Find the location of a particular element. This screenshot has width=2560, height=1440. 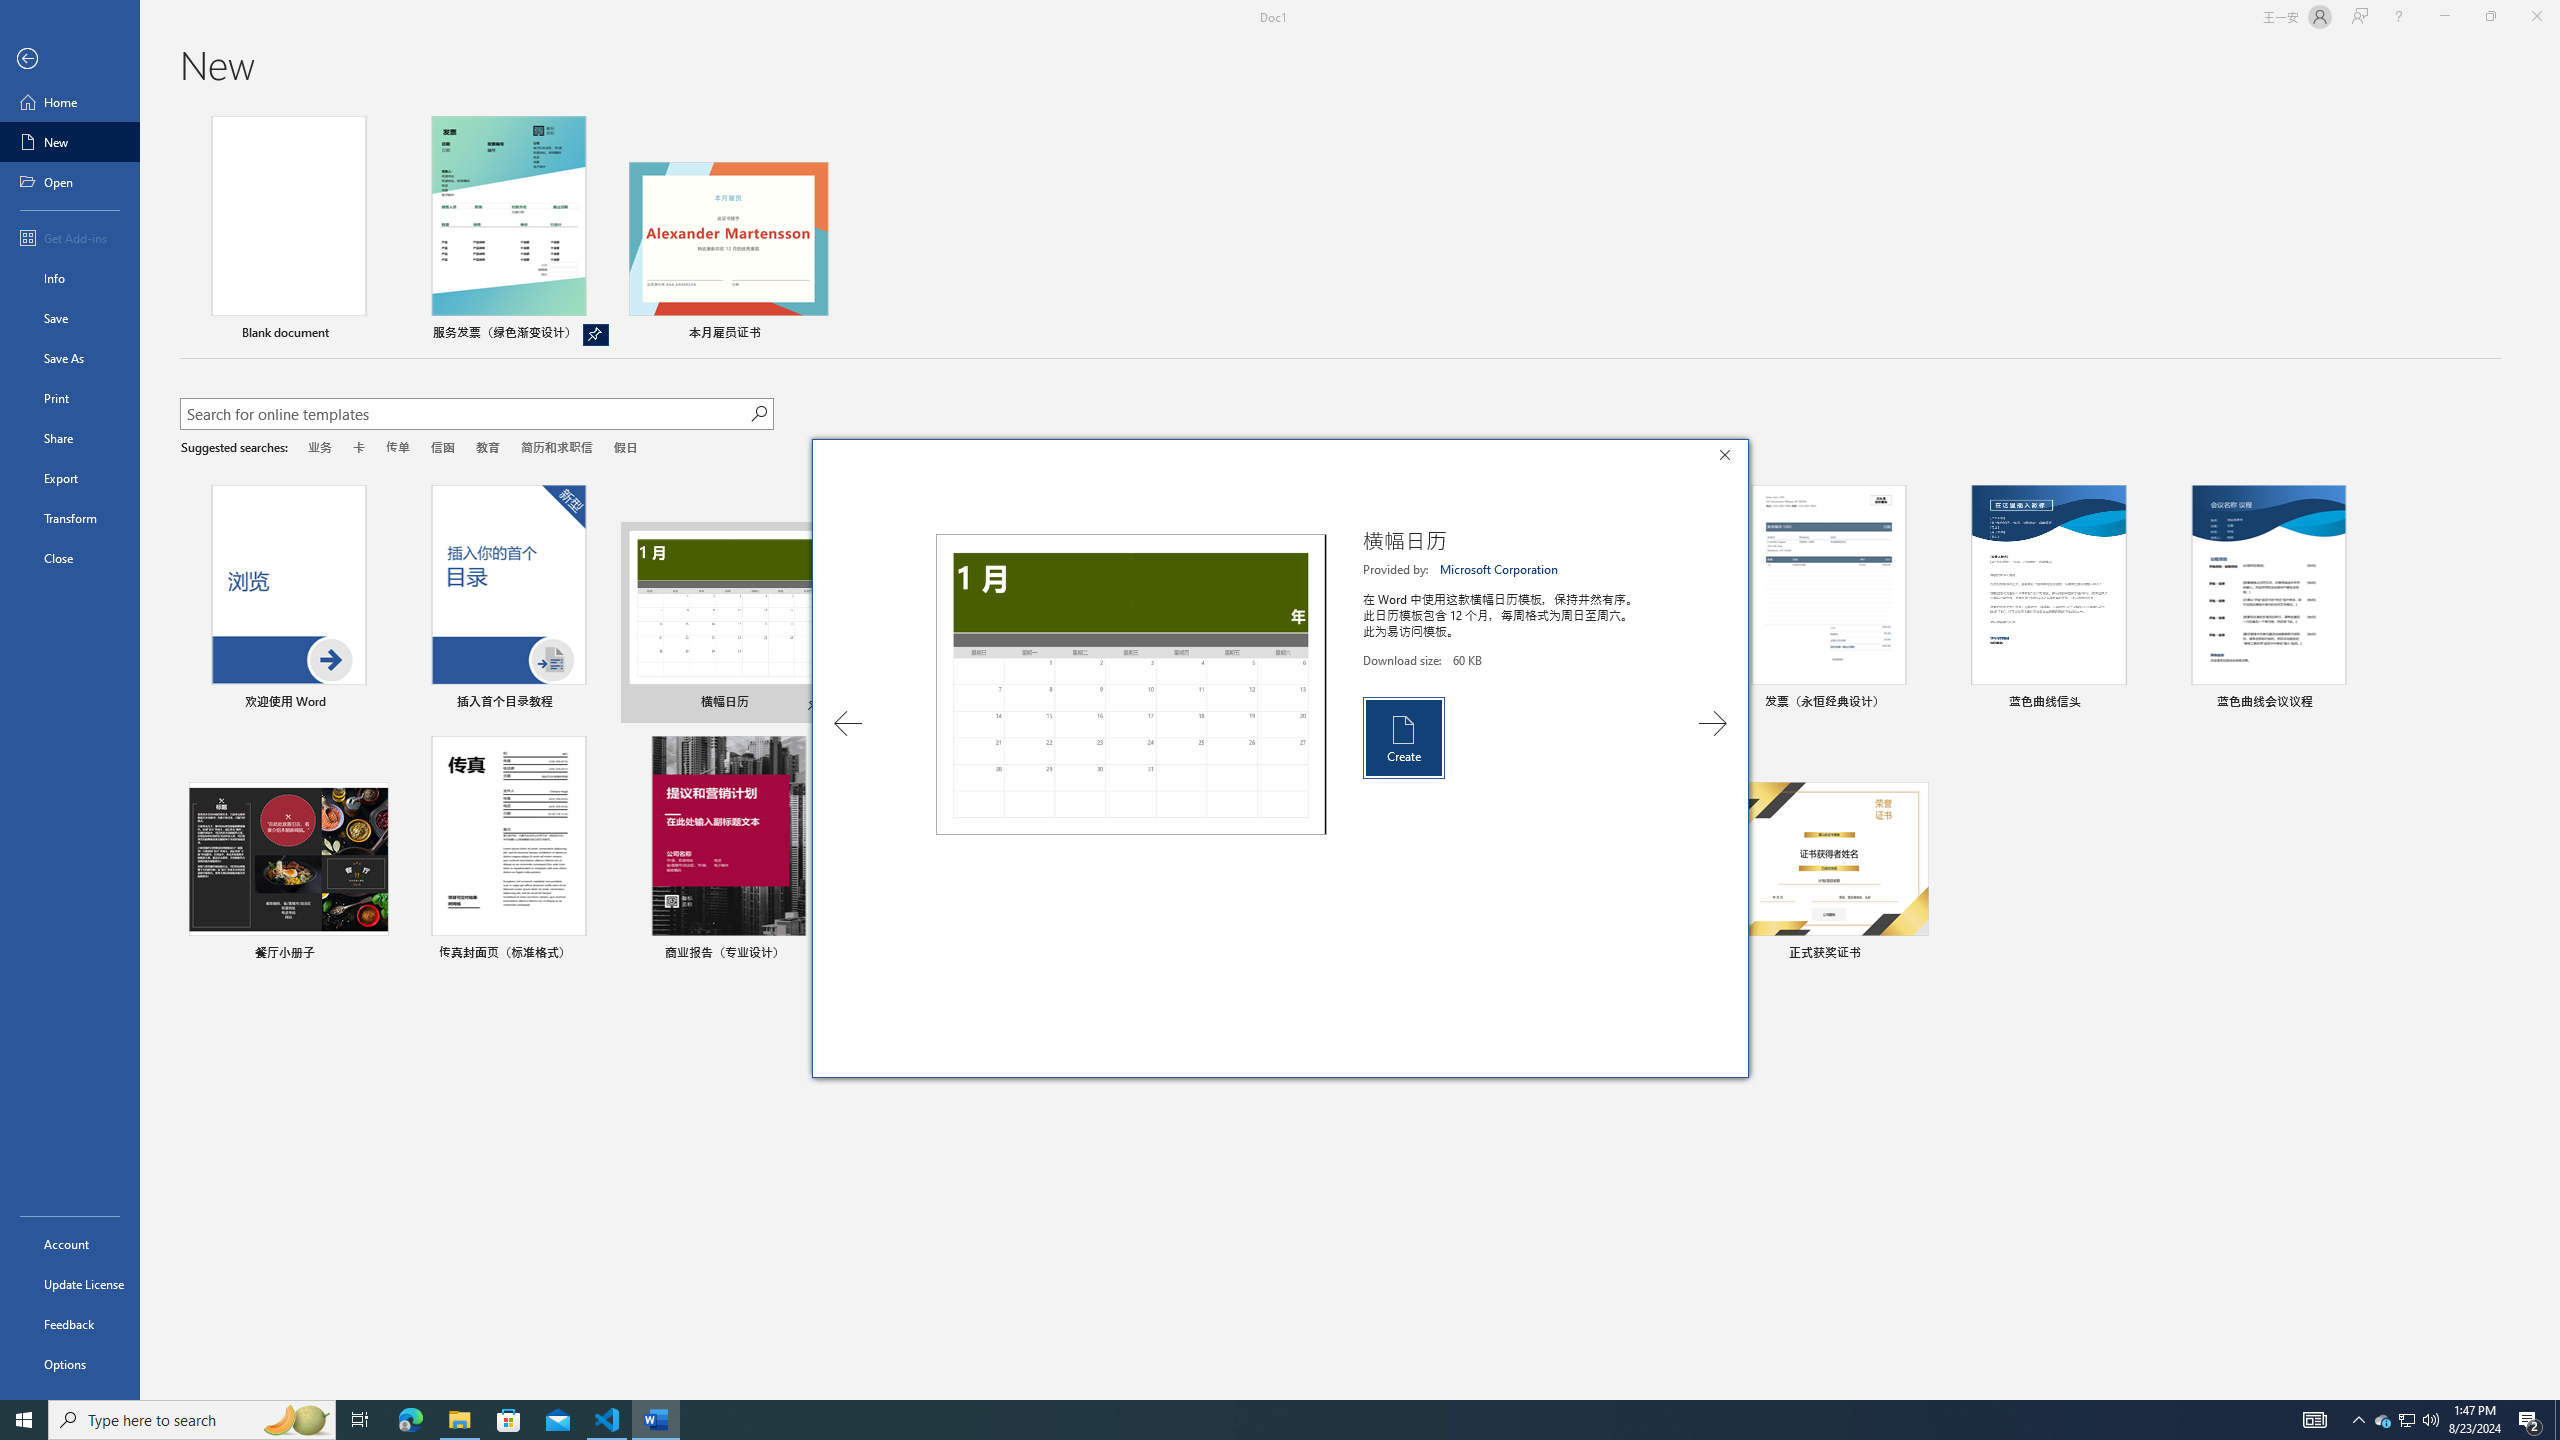

Microsoft Store is located at coordinates (509, 1420).